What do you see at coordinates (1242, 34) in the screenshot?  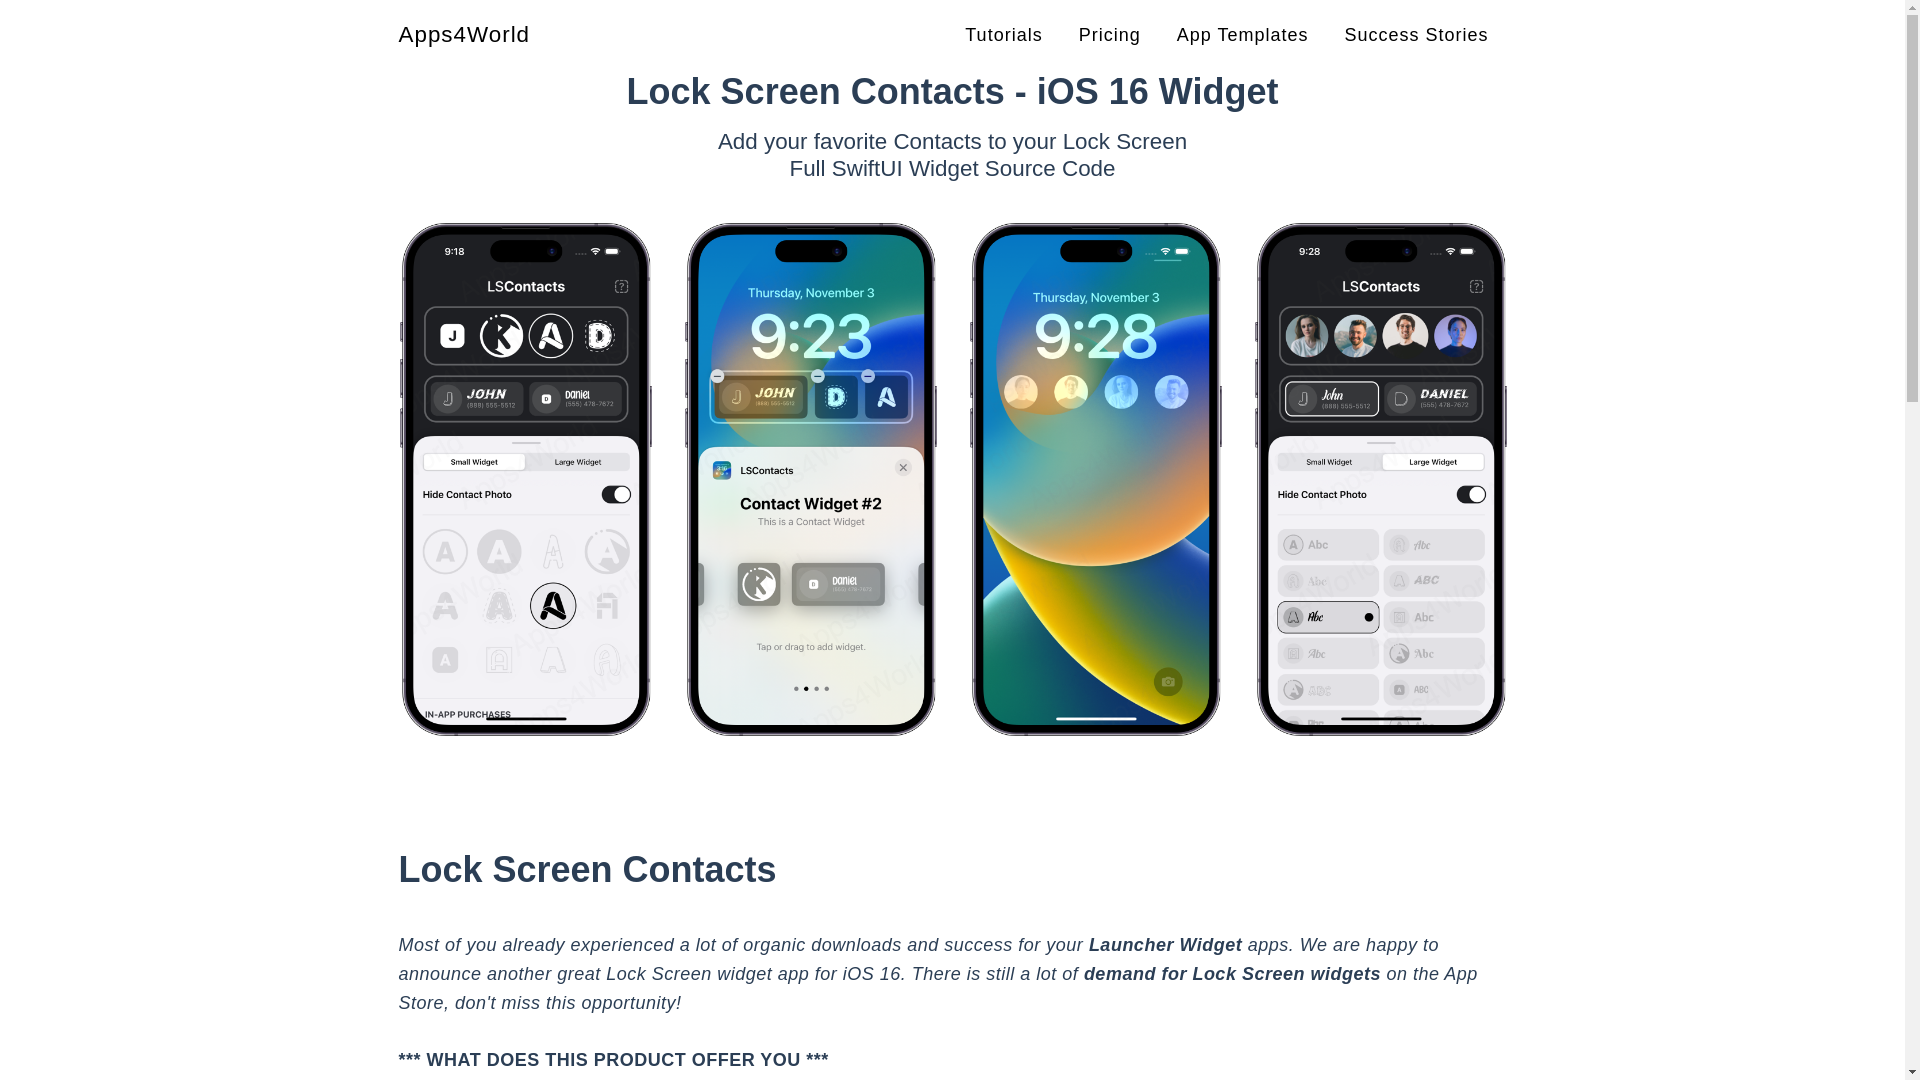 I see `App Templates` at bounding box center [1242, 34].